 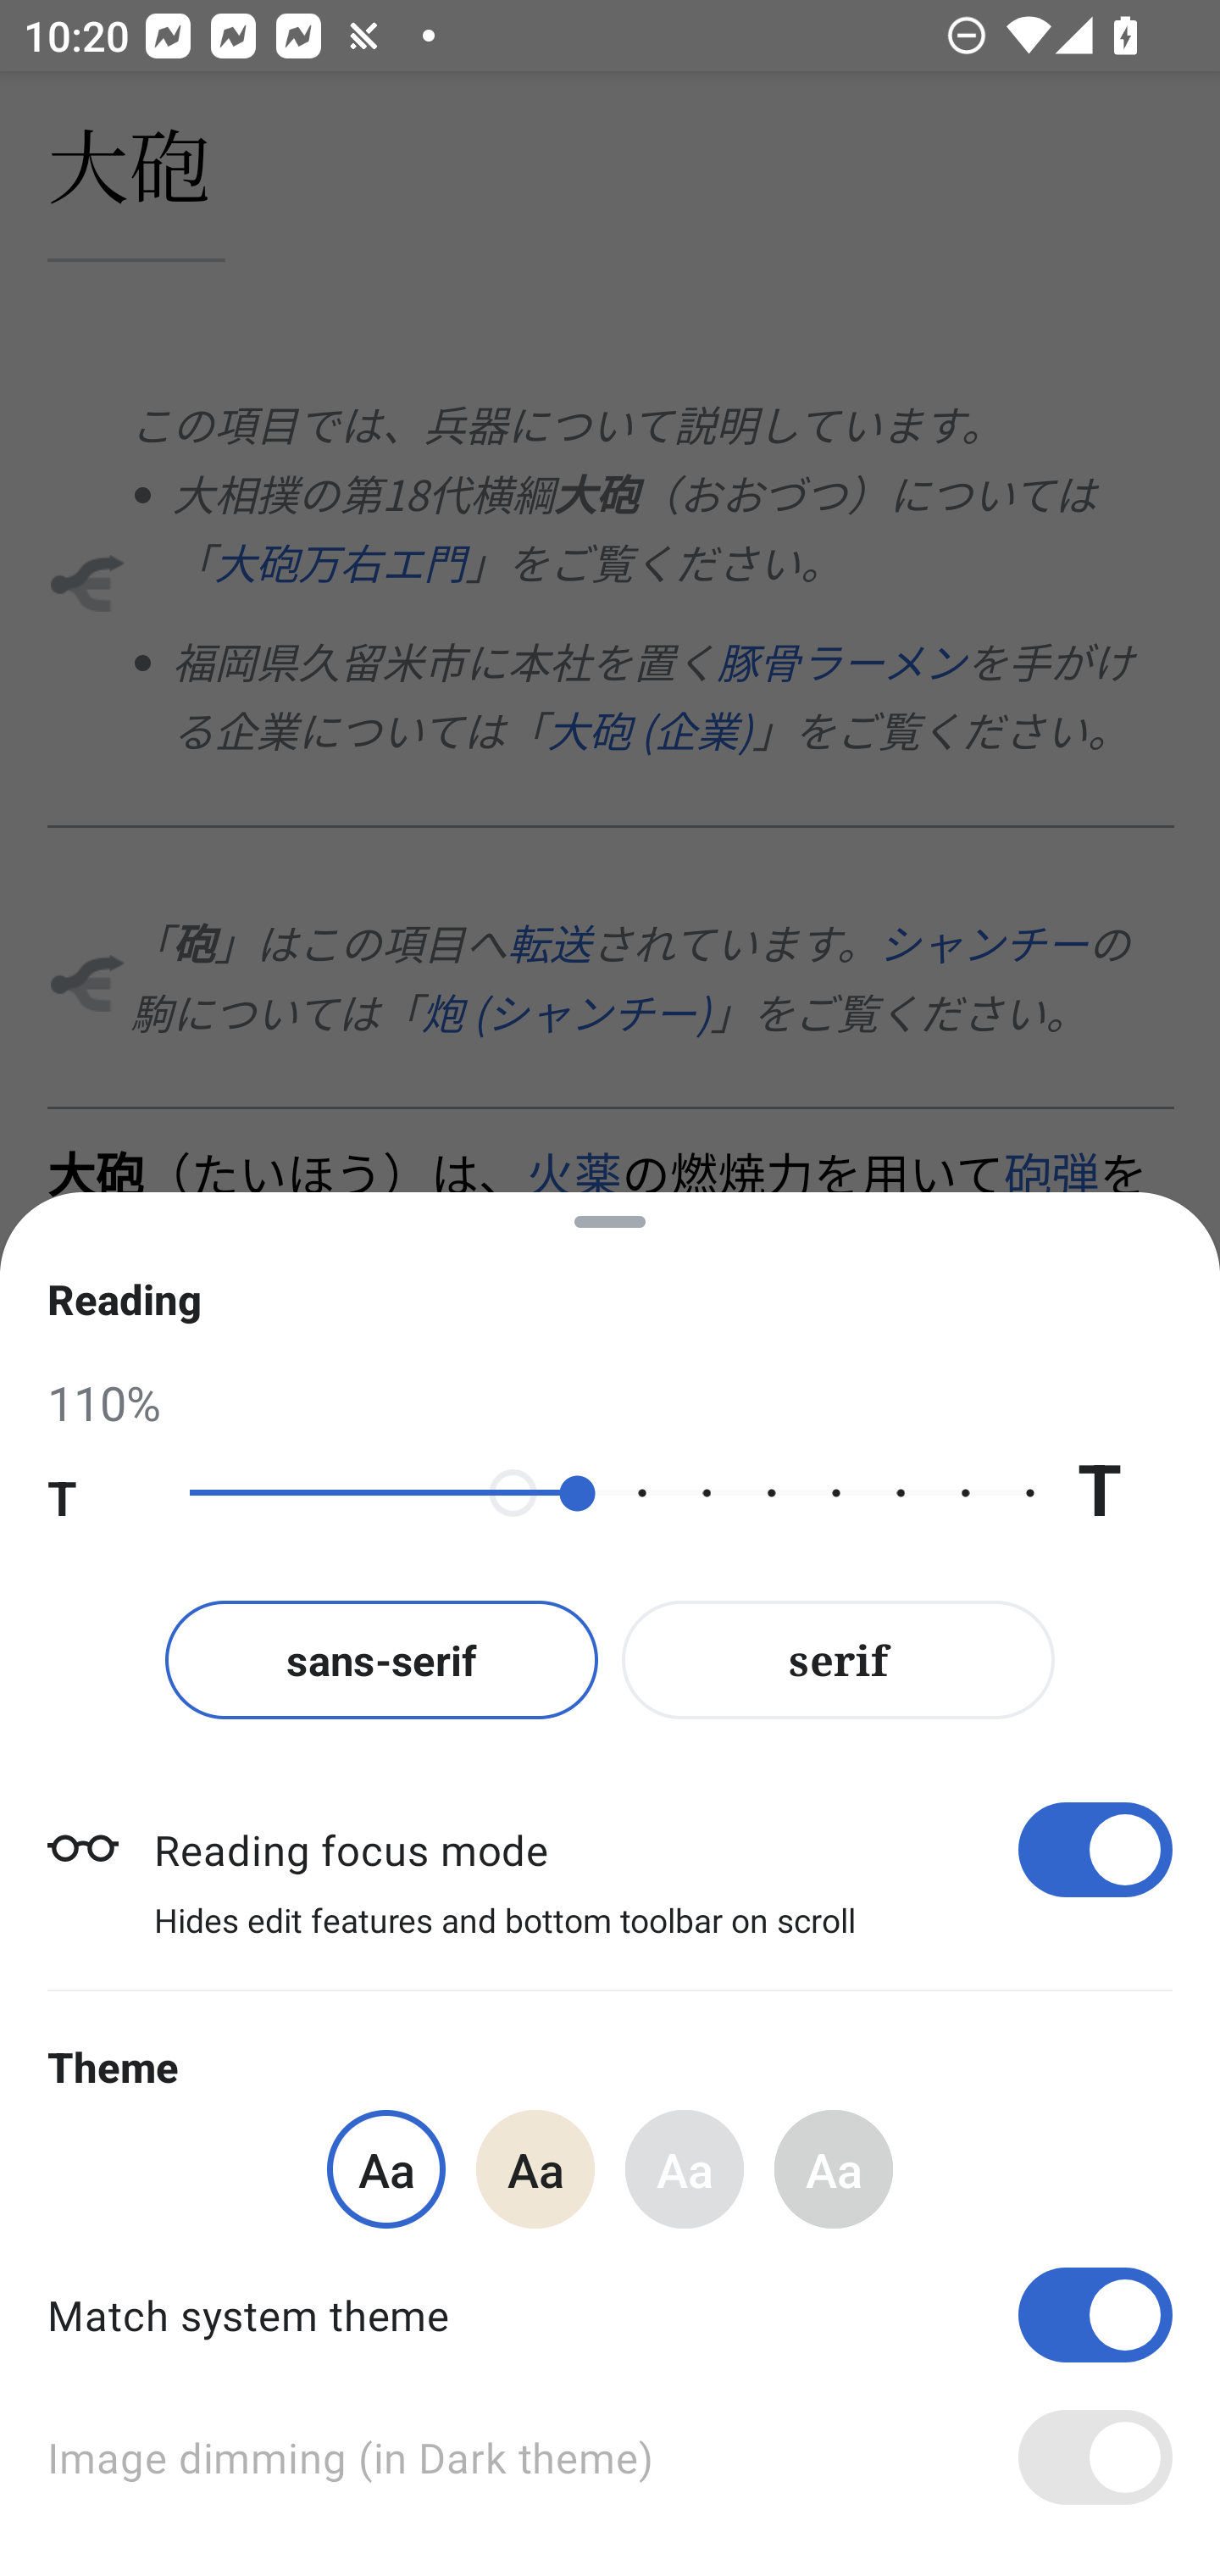 What do you see at coordinates (1124, 1493) in the screenshot?
I see `T Increase text size` at bounding box center [1124, 1493].